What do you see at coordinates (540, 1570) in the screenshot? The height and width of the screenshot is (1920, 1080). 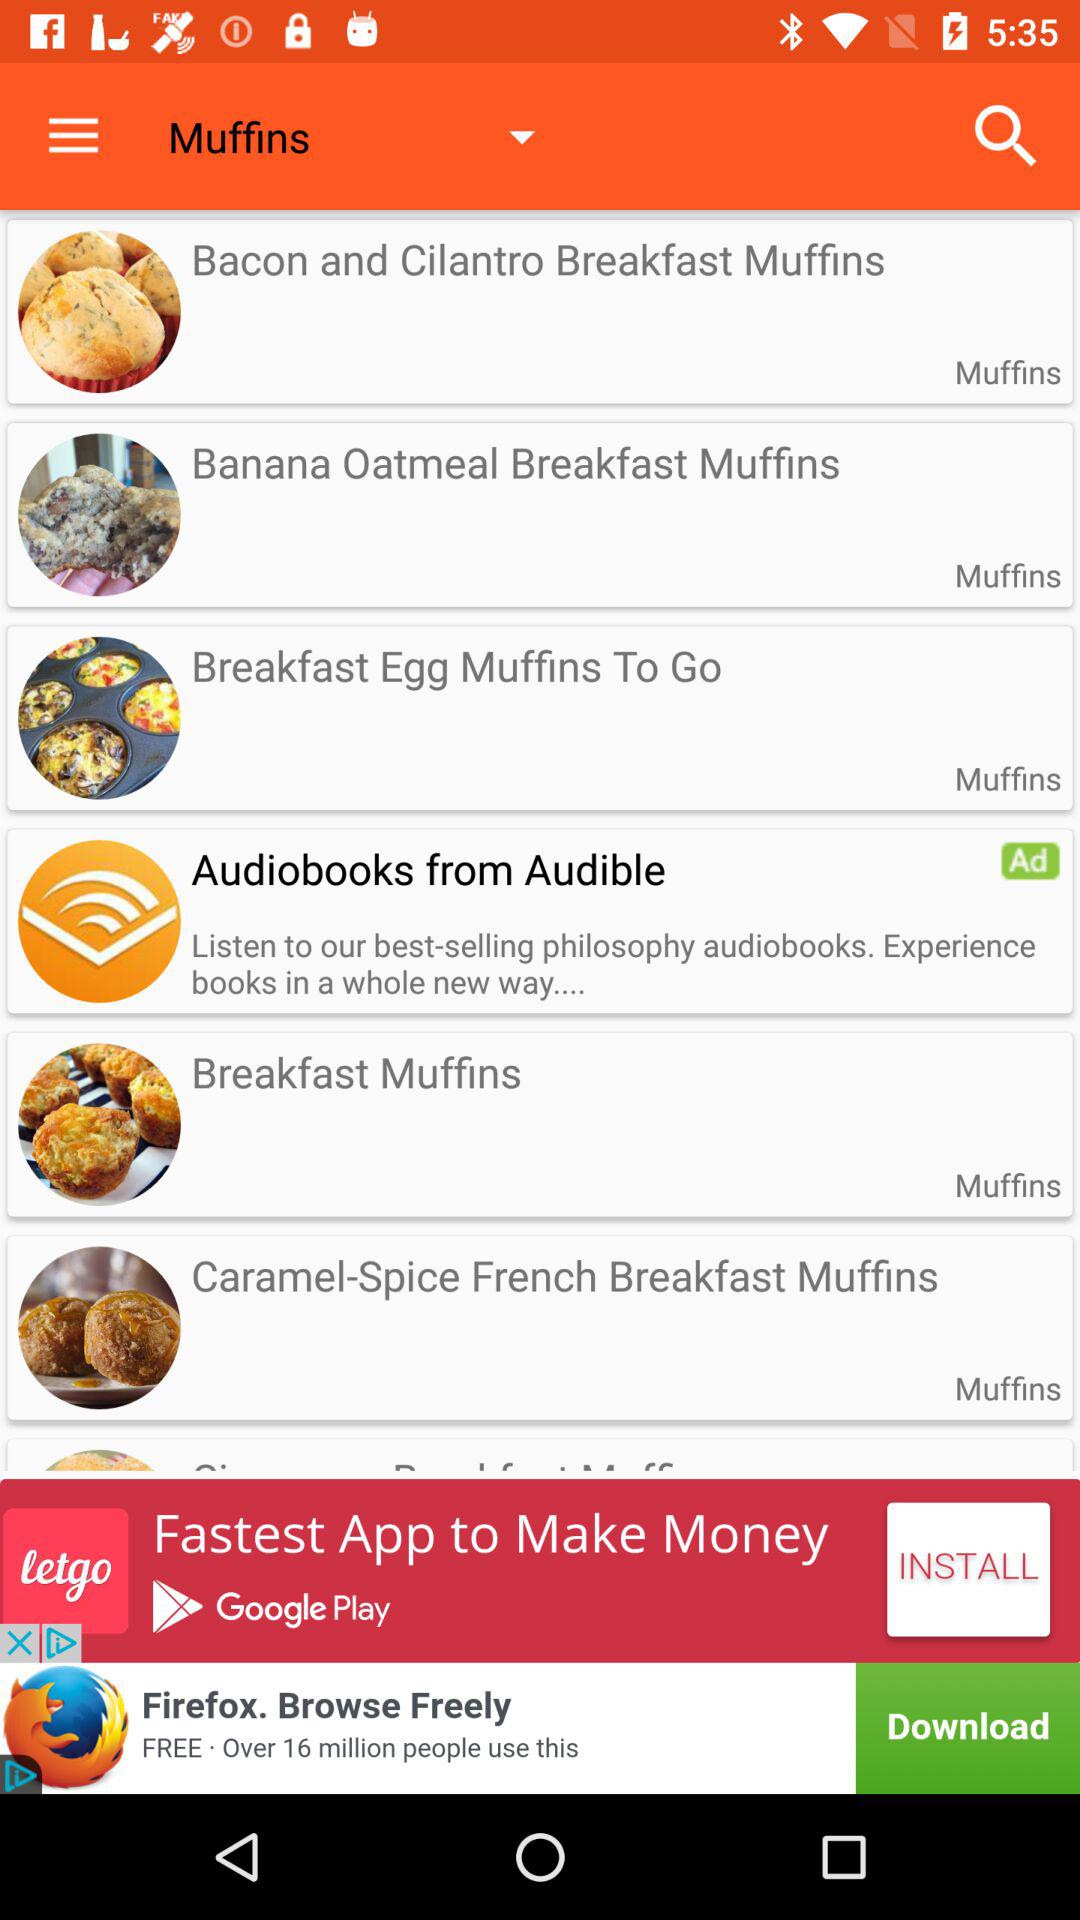 I see `click google play advertisement` at bounding box center [540, 1570].